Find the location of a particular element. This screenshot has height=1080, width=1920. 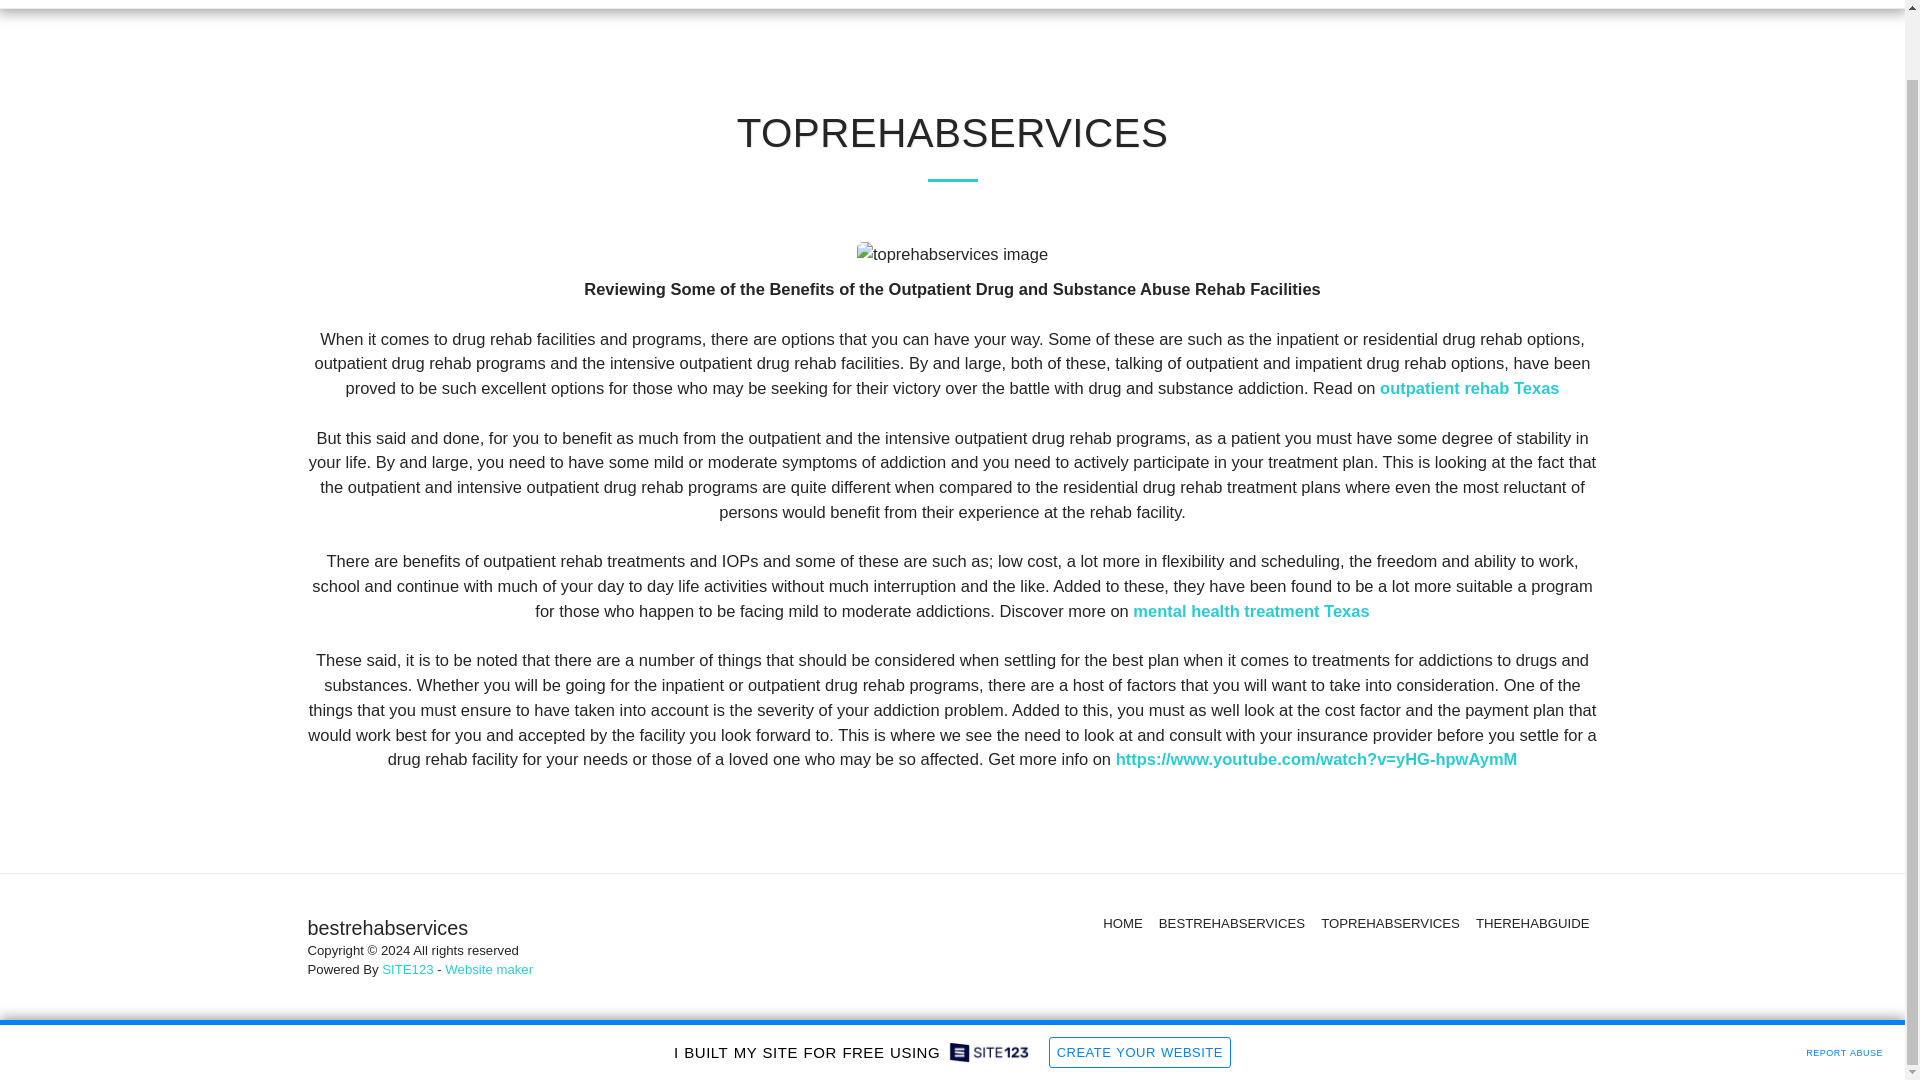

BESTREHABSERVICES is located at coordinates (1232, 924).